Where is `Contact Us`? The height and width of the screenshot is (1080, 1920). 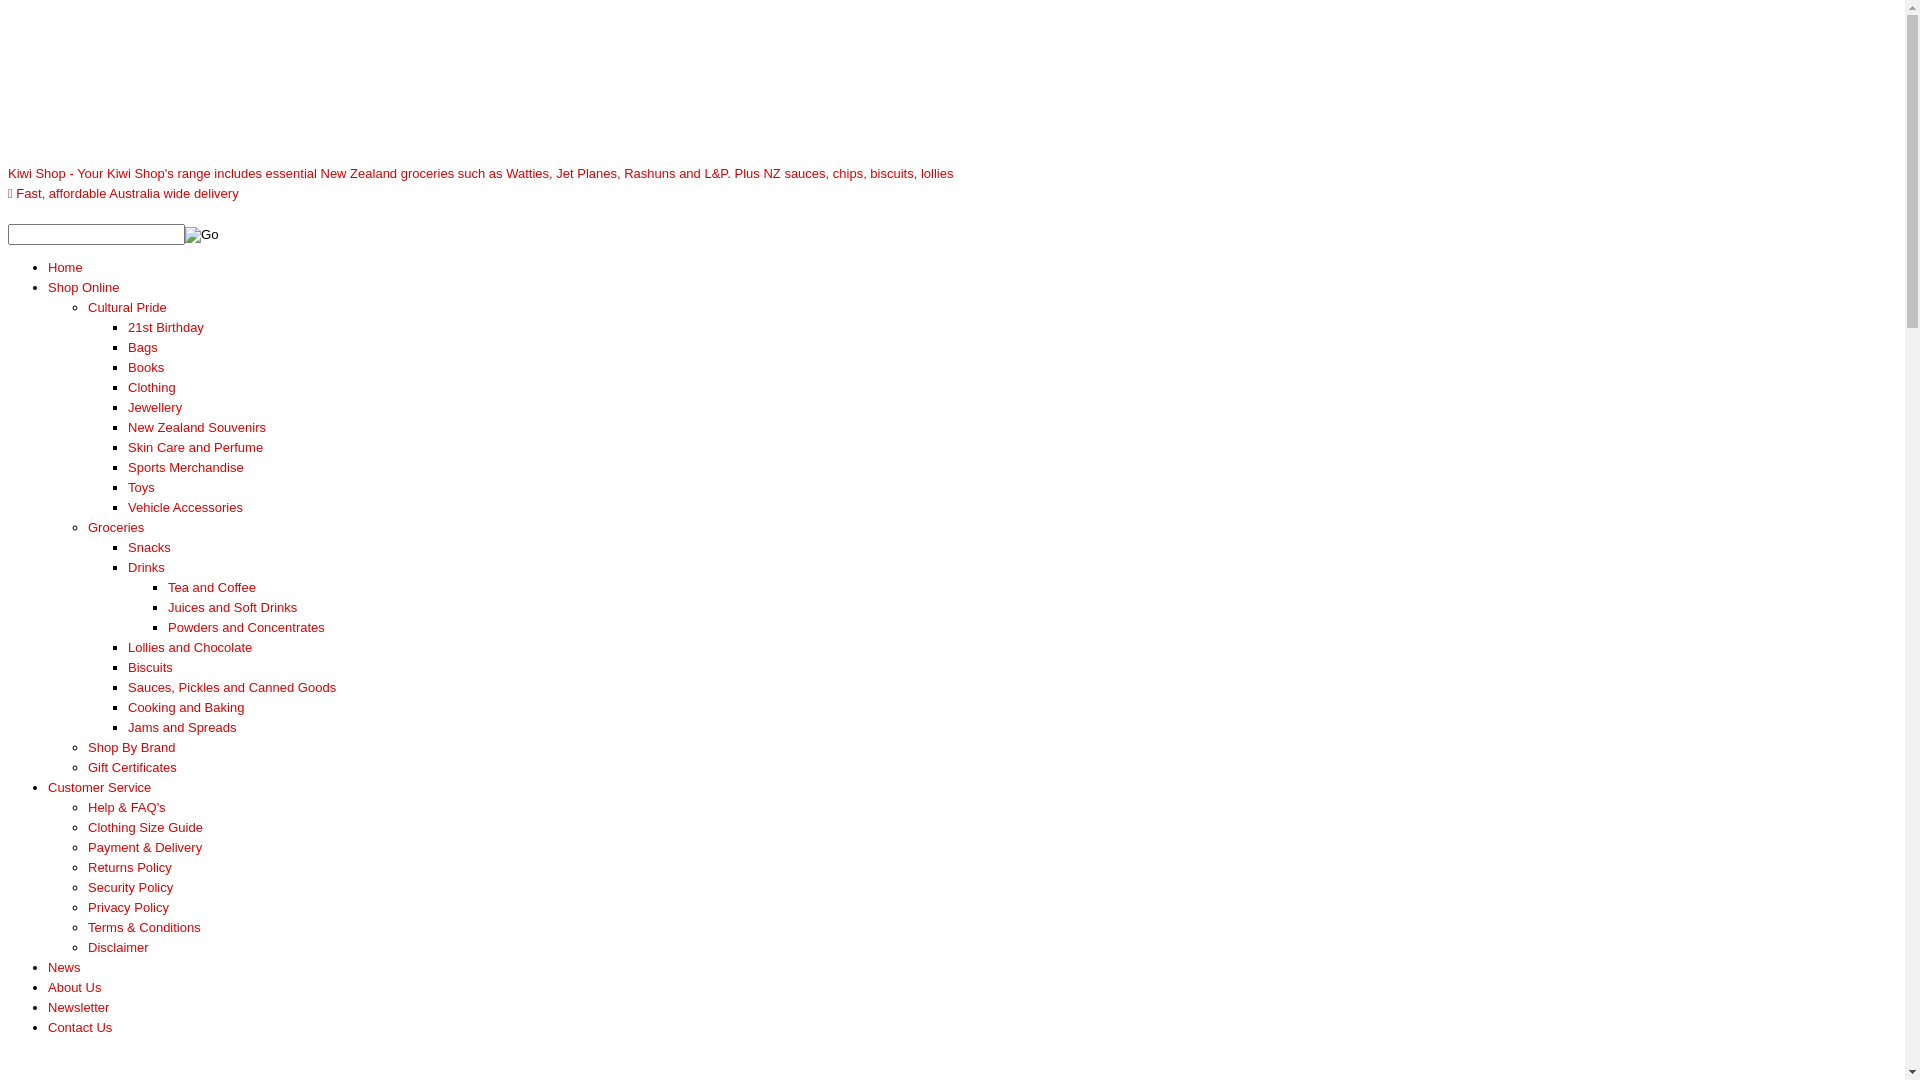 Contact Us is located at coordinates (80, 1028).